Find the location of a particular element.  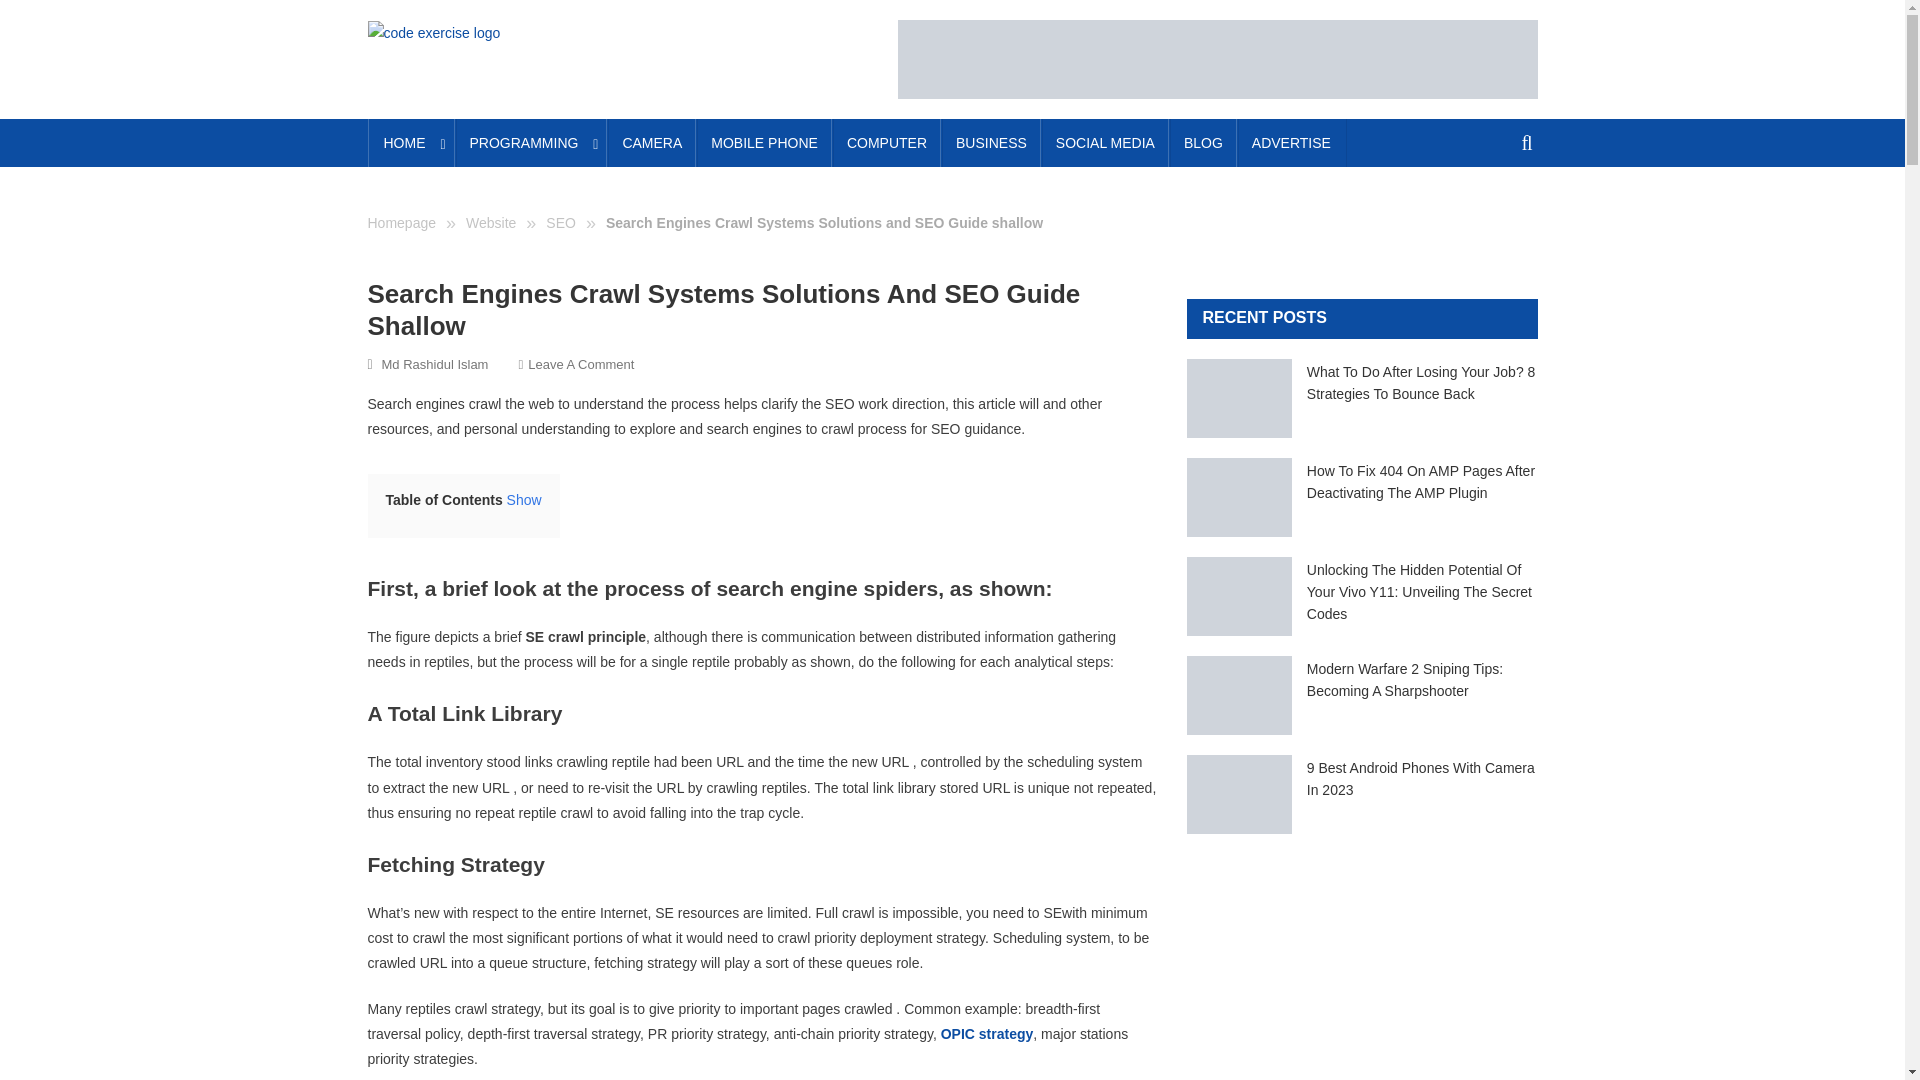

Show is located at coordinates (524, 500).